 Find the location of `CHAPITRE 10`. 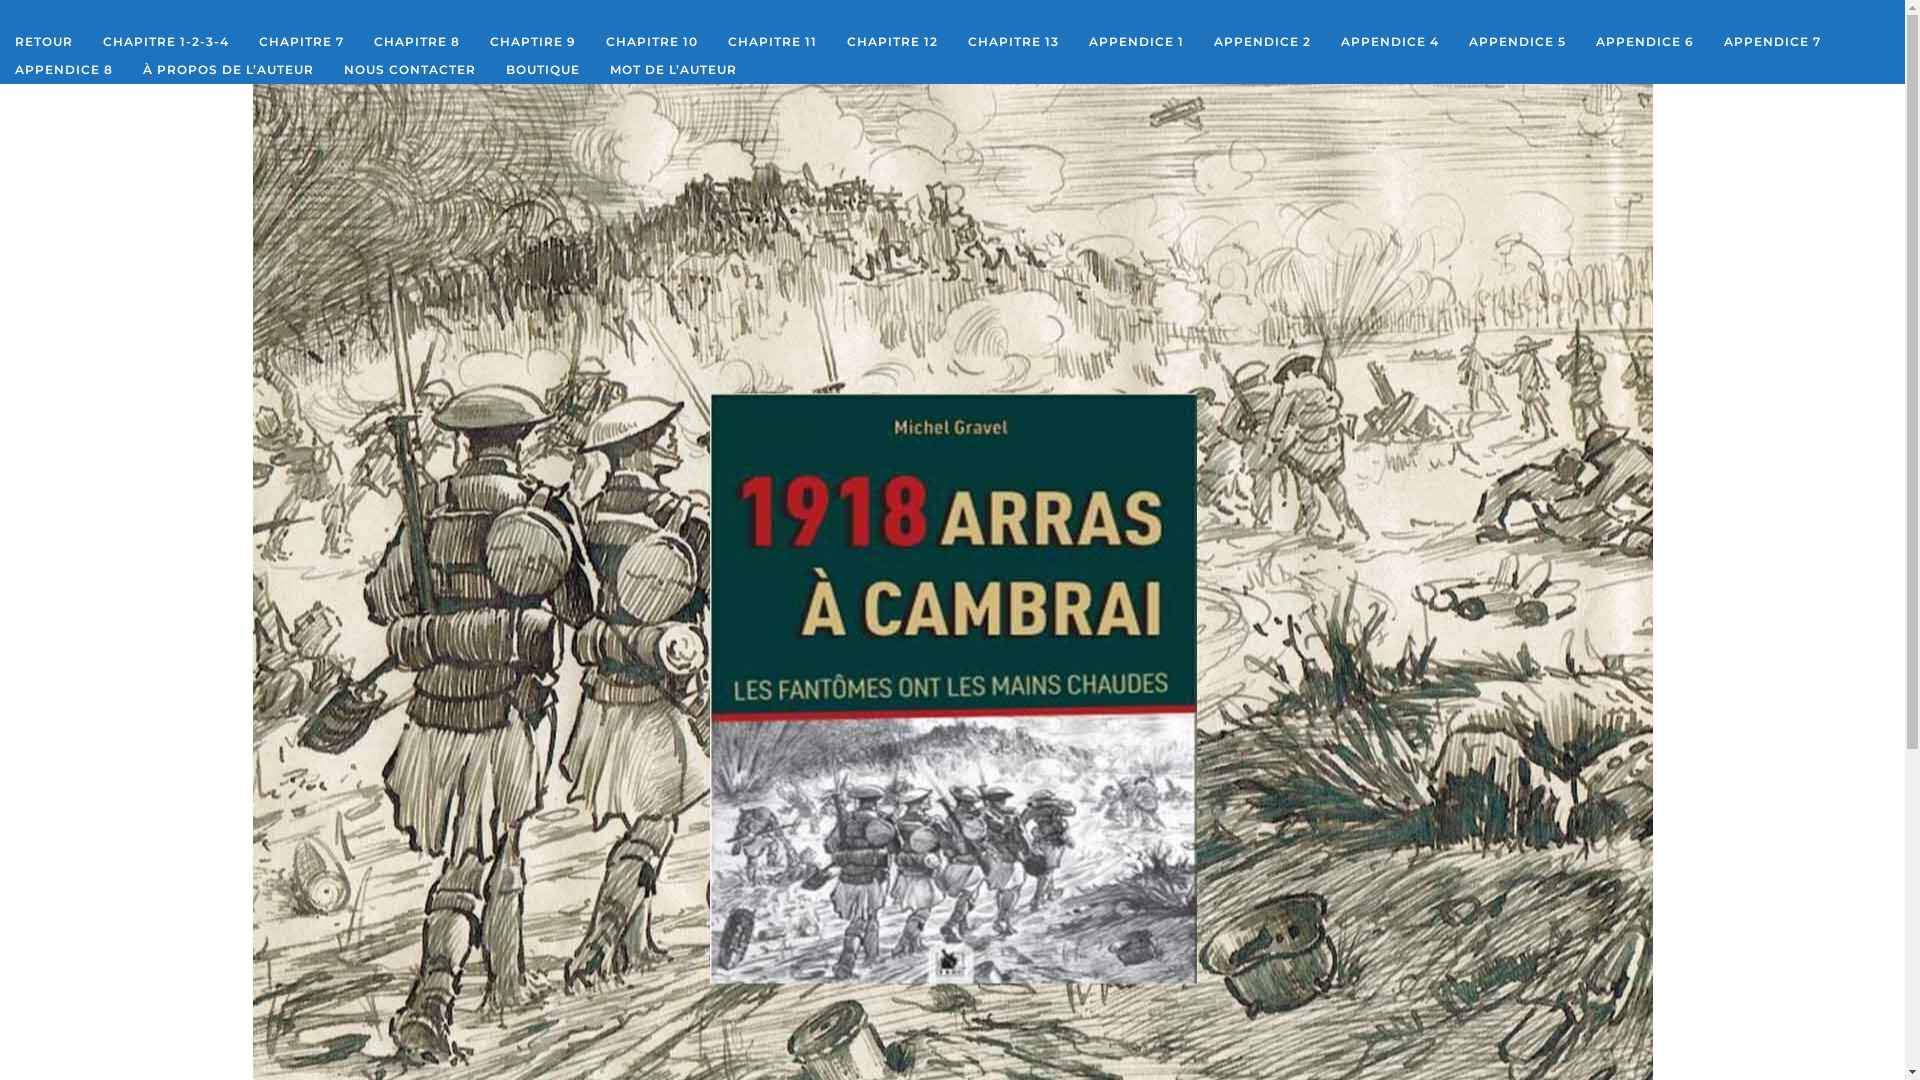

CHAPITRE 10 is located at coordinates (652, 42).